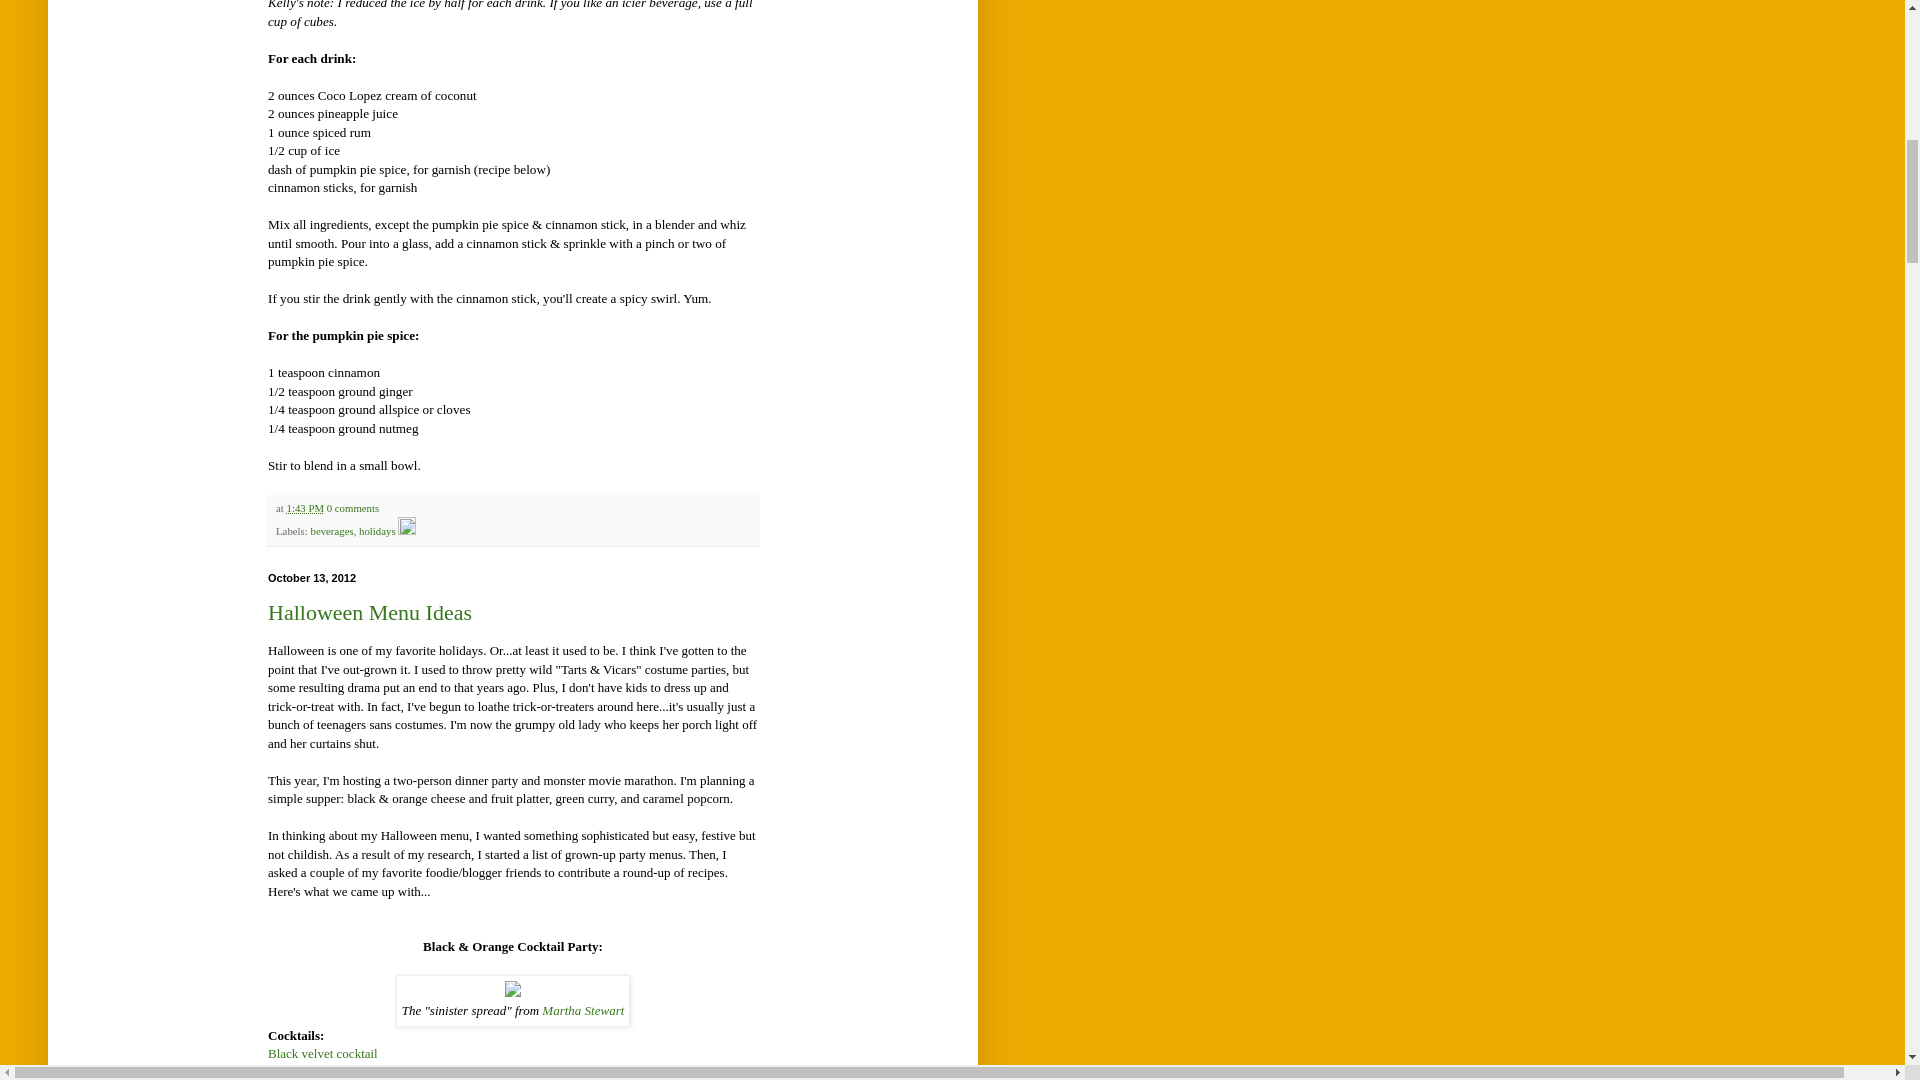 The height and width of the screenshot is (1080, 1920). I want to click on Blood orange margarita, so click(330, 1072).